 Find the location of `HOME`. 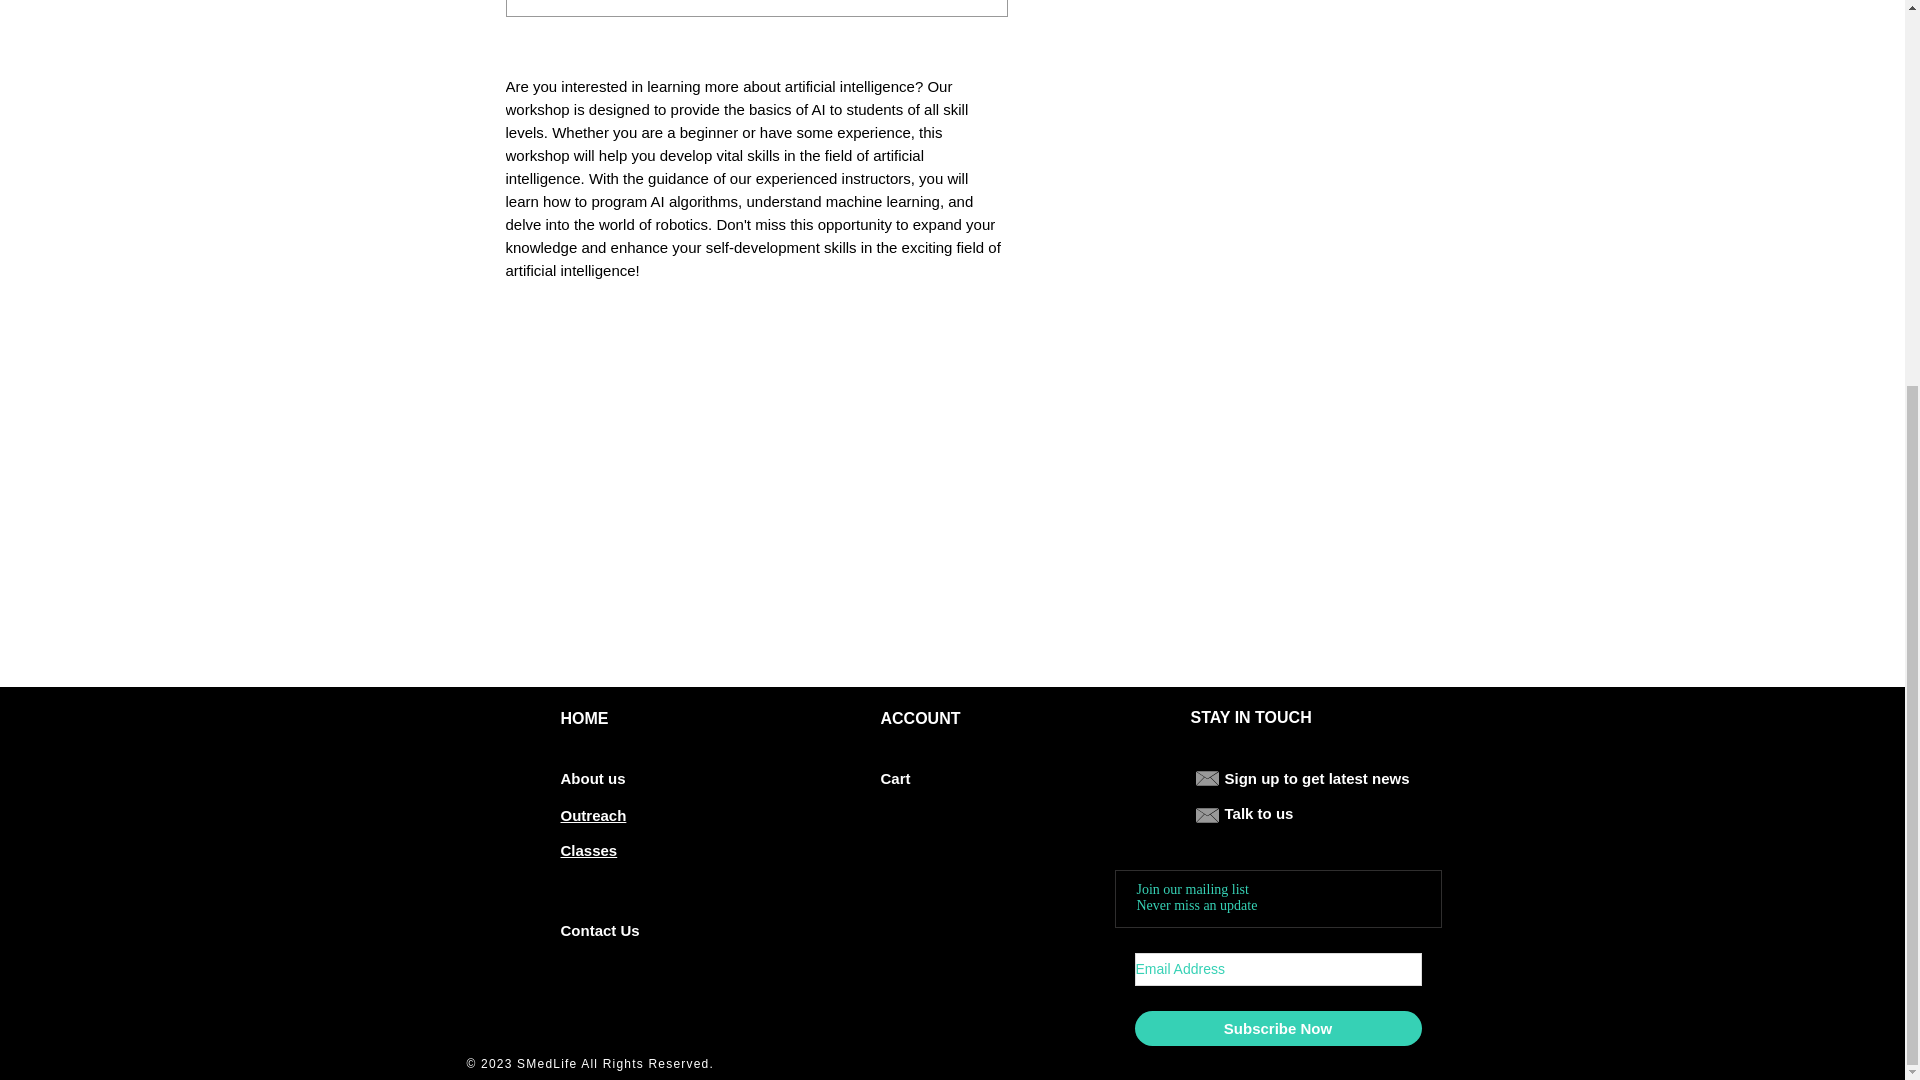

HOME is located at coordinates (584, 718).